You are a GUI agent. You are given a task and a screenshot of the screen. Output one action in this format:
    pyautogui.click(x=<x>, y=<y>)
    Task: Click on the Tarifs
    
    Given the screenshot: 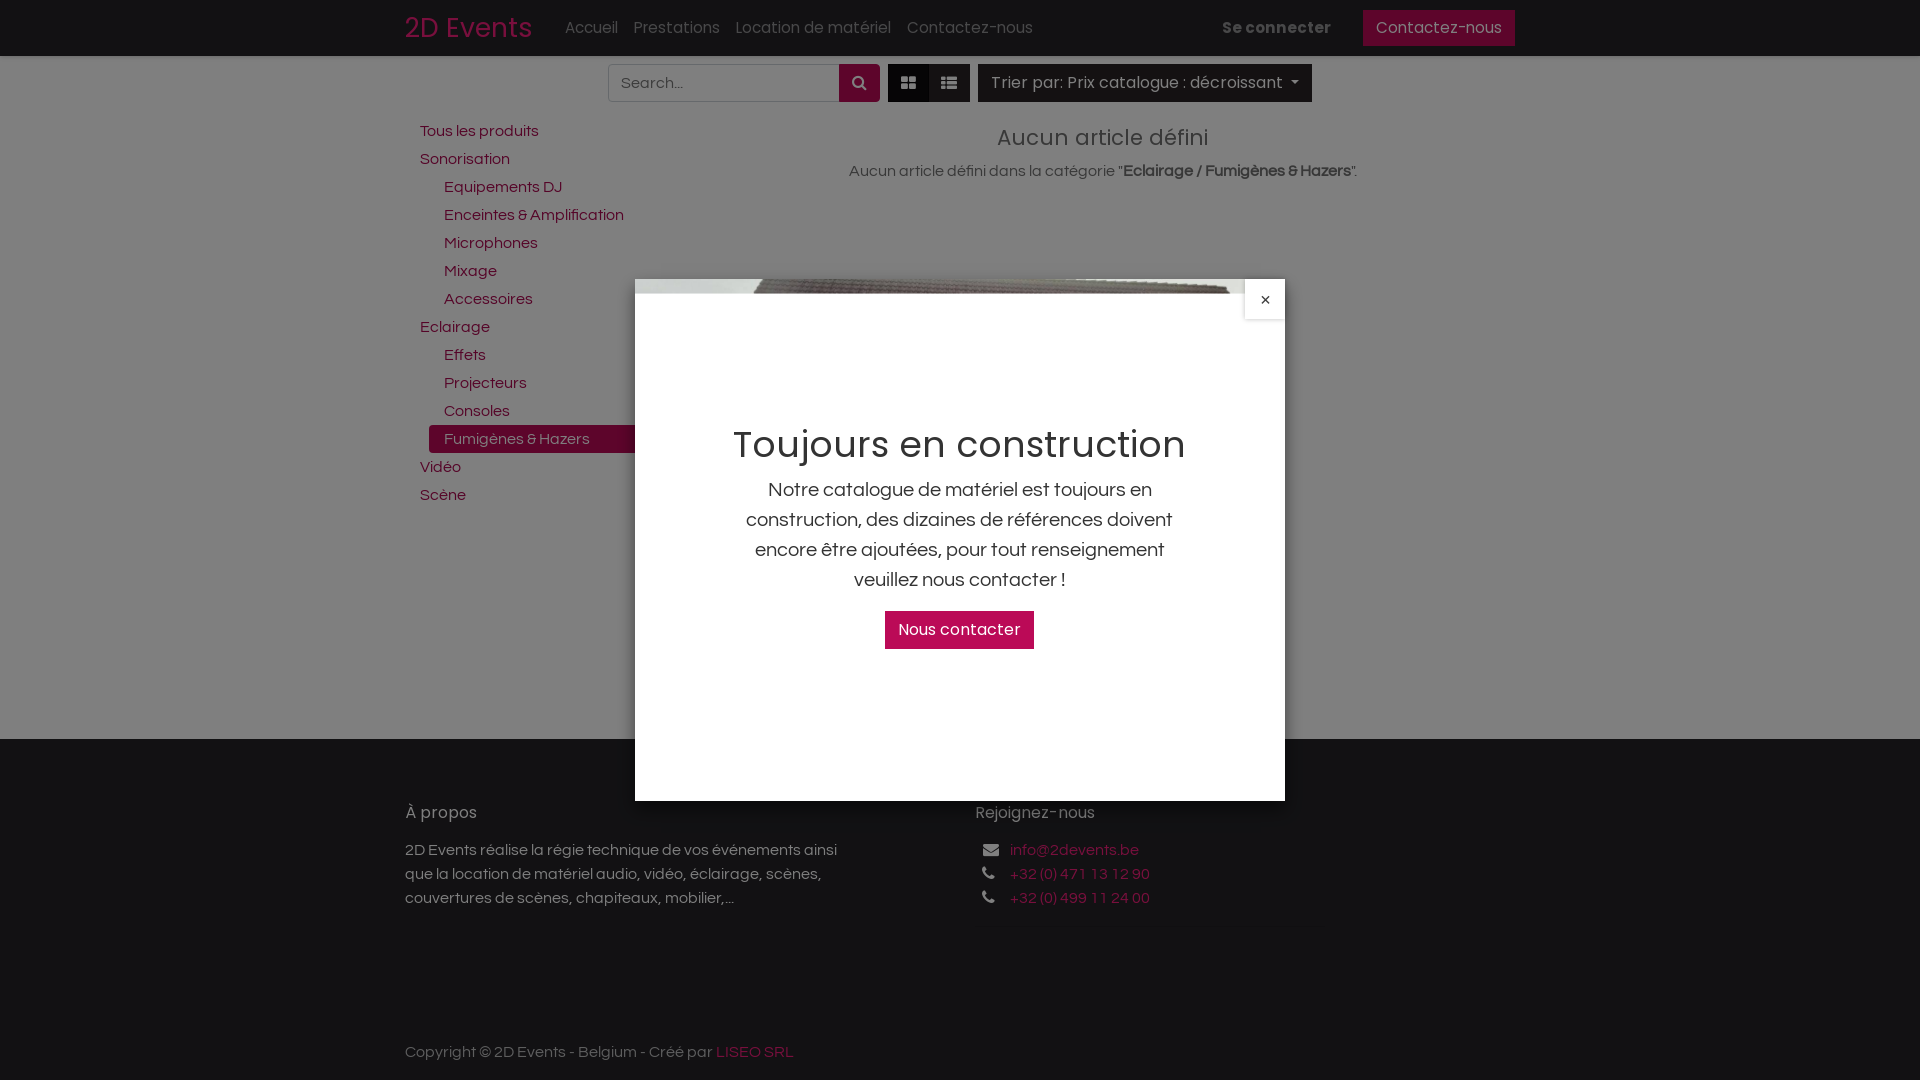 What is the action you would take?
    pyautogui.click(x=908, y=83)
    